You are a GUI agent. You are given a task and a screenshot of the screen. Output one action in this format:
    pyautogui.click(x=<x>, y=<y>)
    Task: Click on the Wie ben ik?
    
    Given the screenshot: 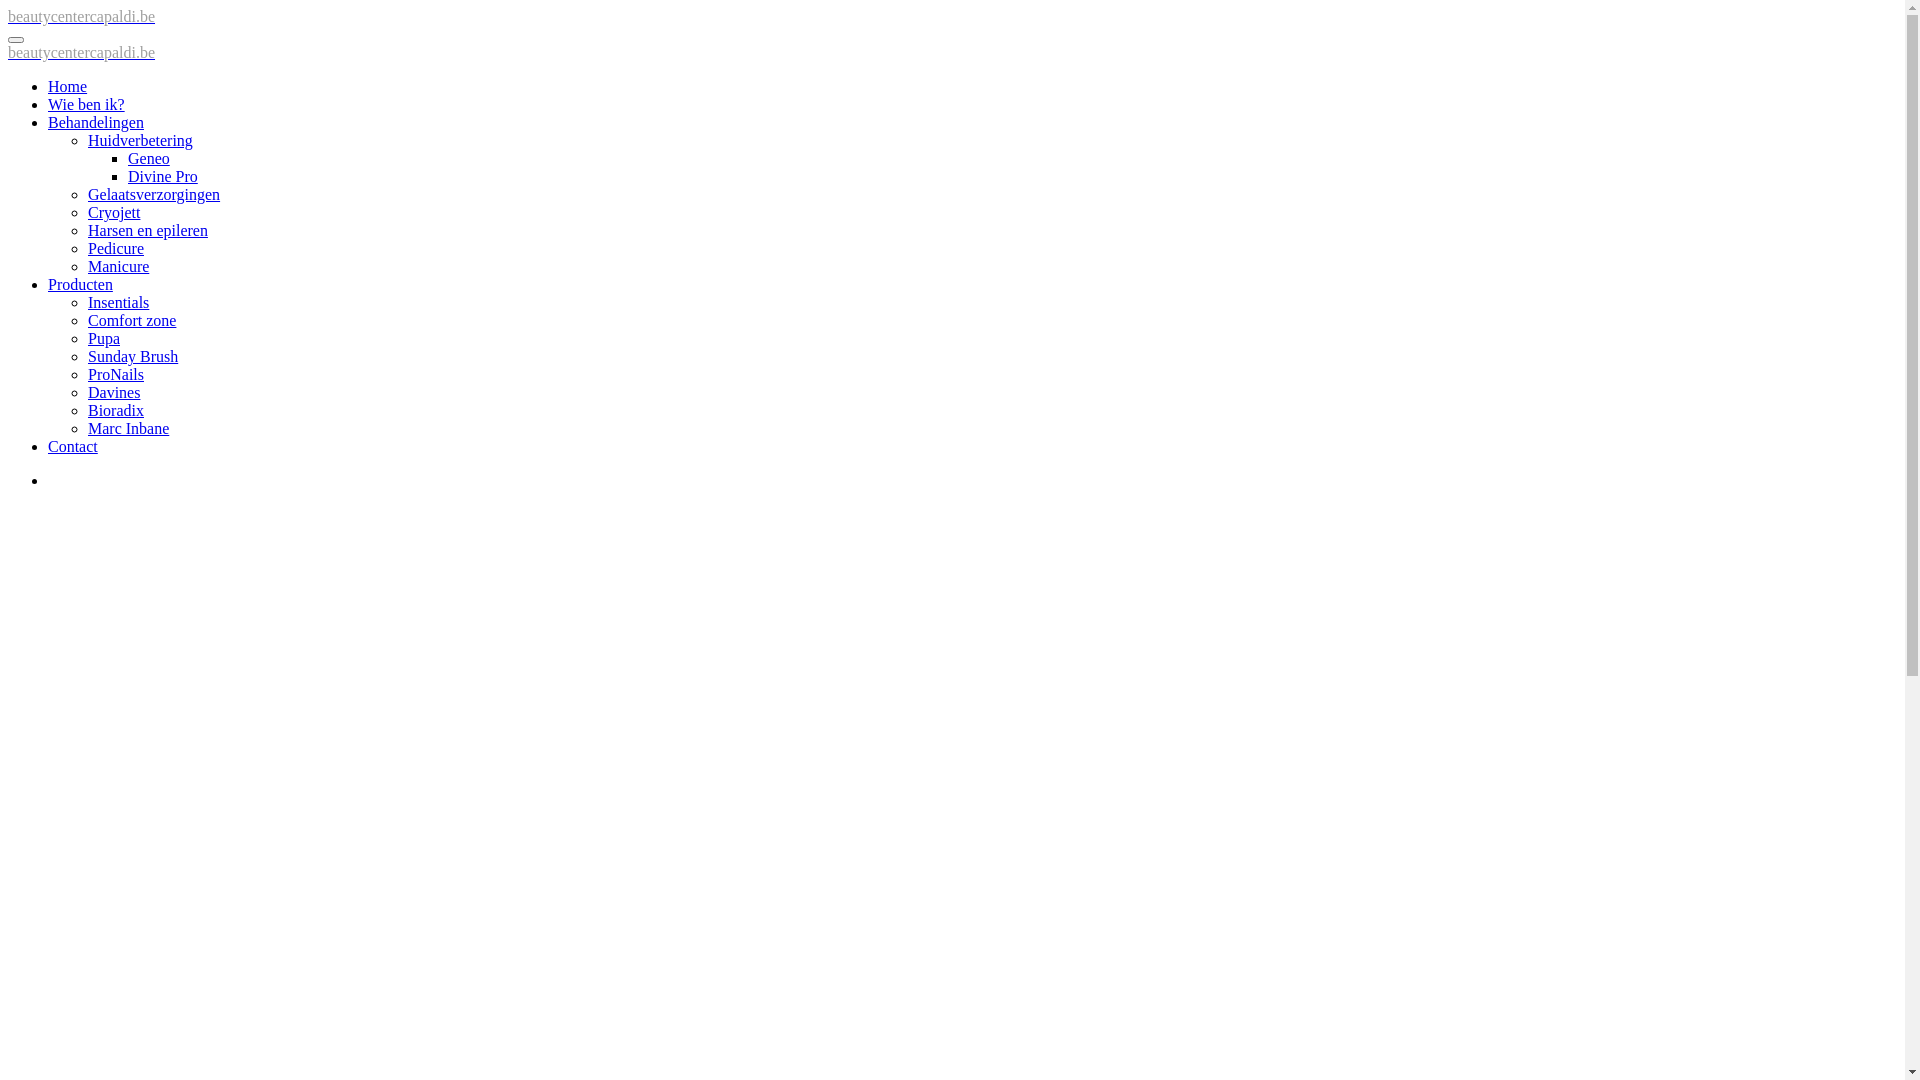 What is the action you would take?
    pyautogui.click(x=86, y=104)
    